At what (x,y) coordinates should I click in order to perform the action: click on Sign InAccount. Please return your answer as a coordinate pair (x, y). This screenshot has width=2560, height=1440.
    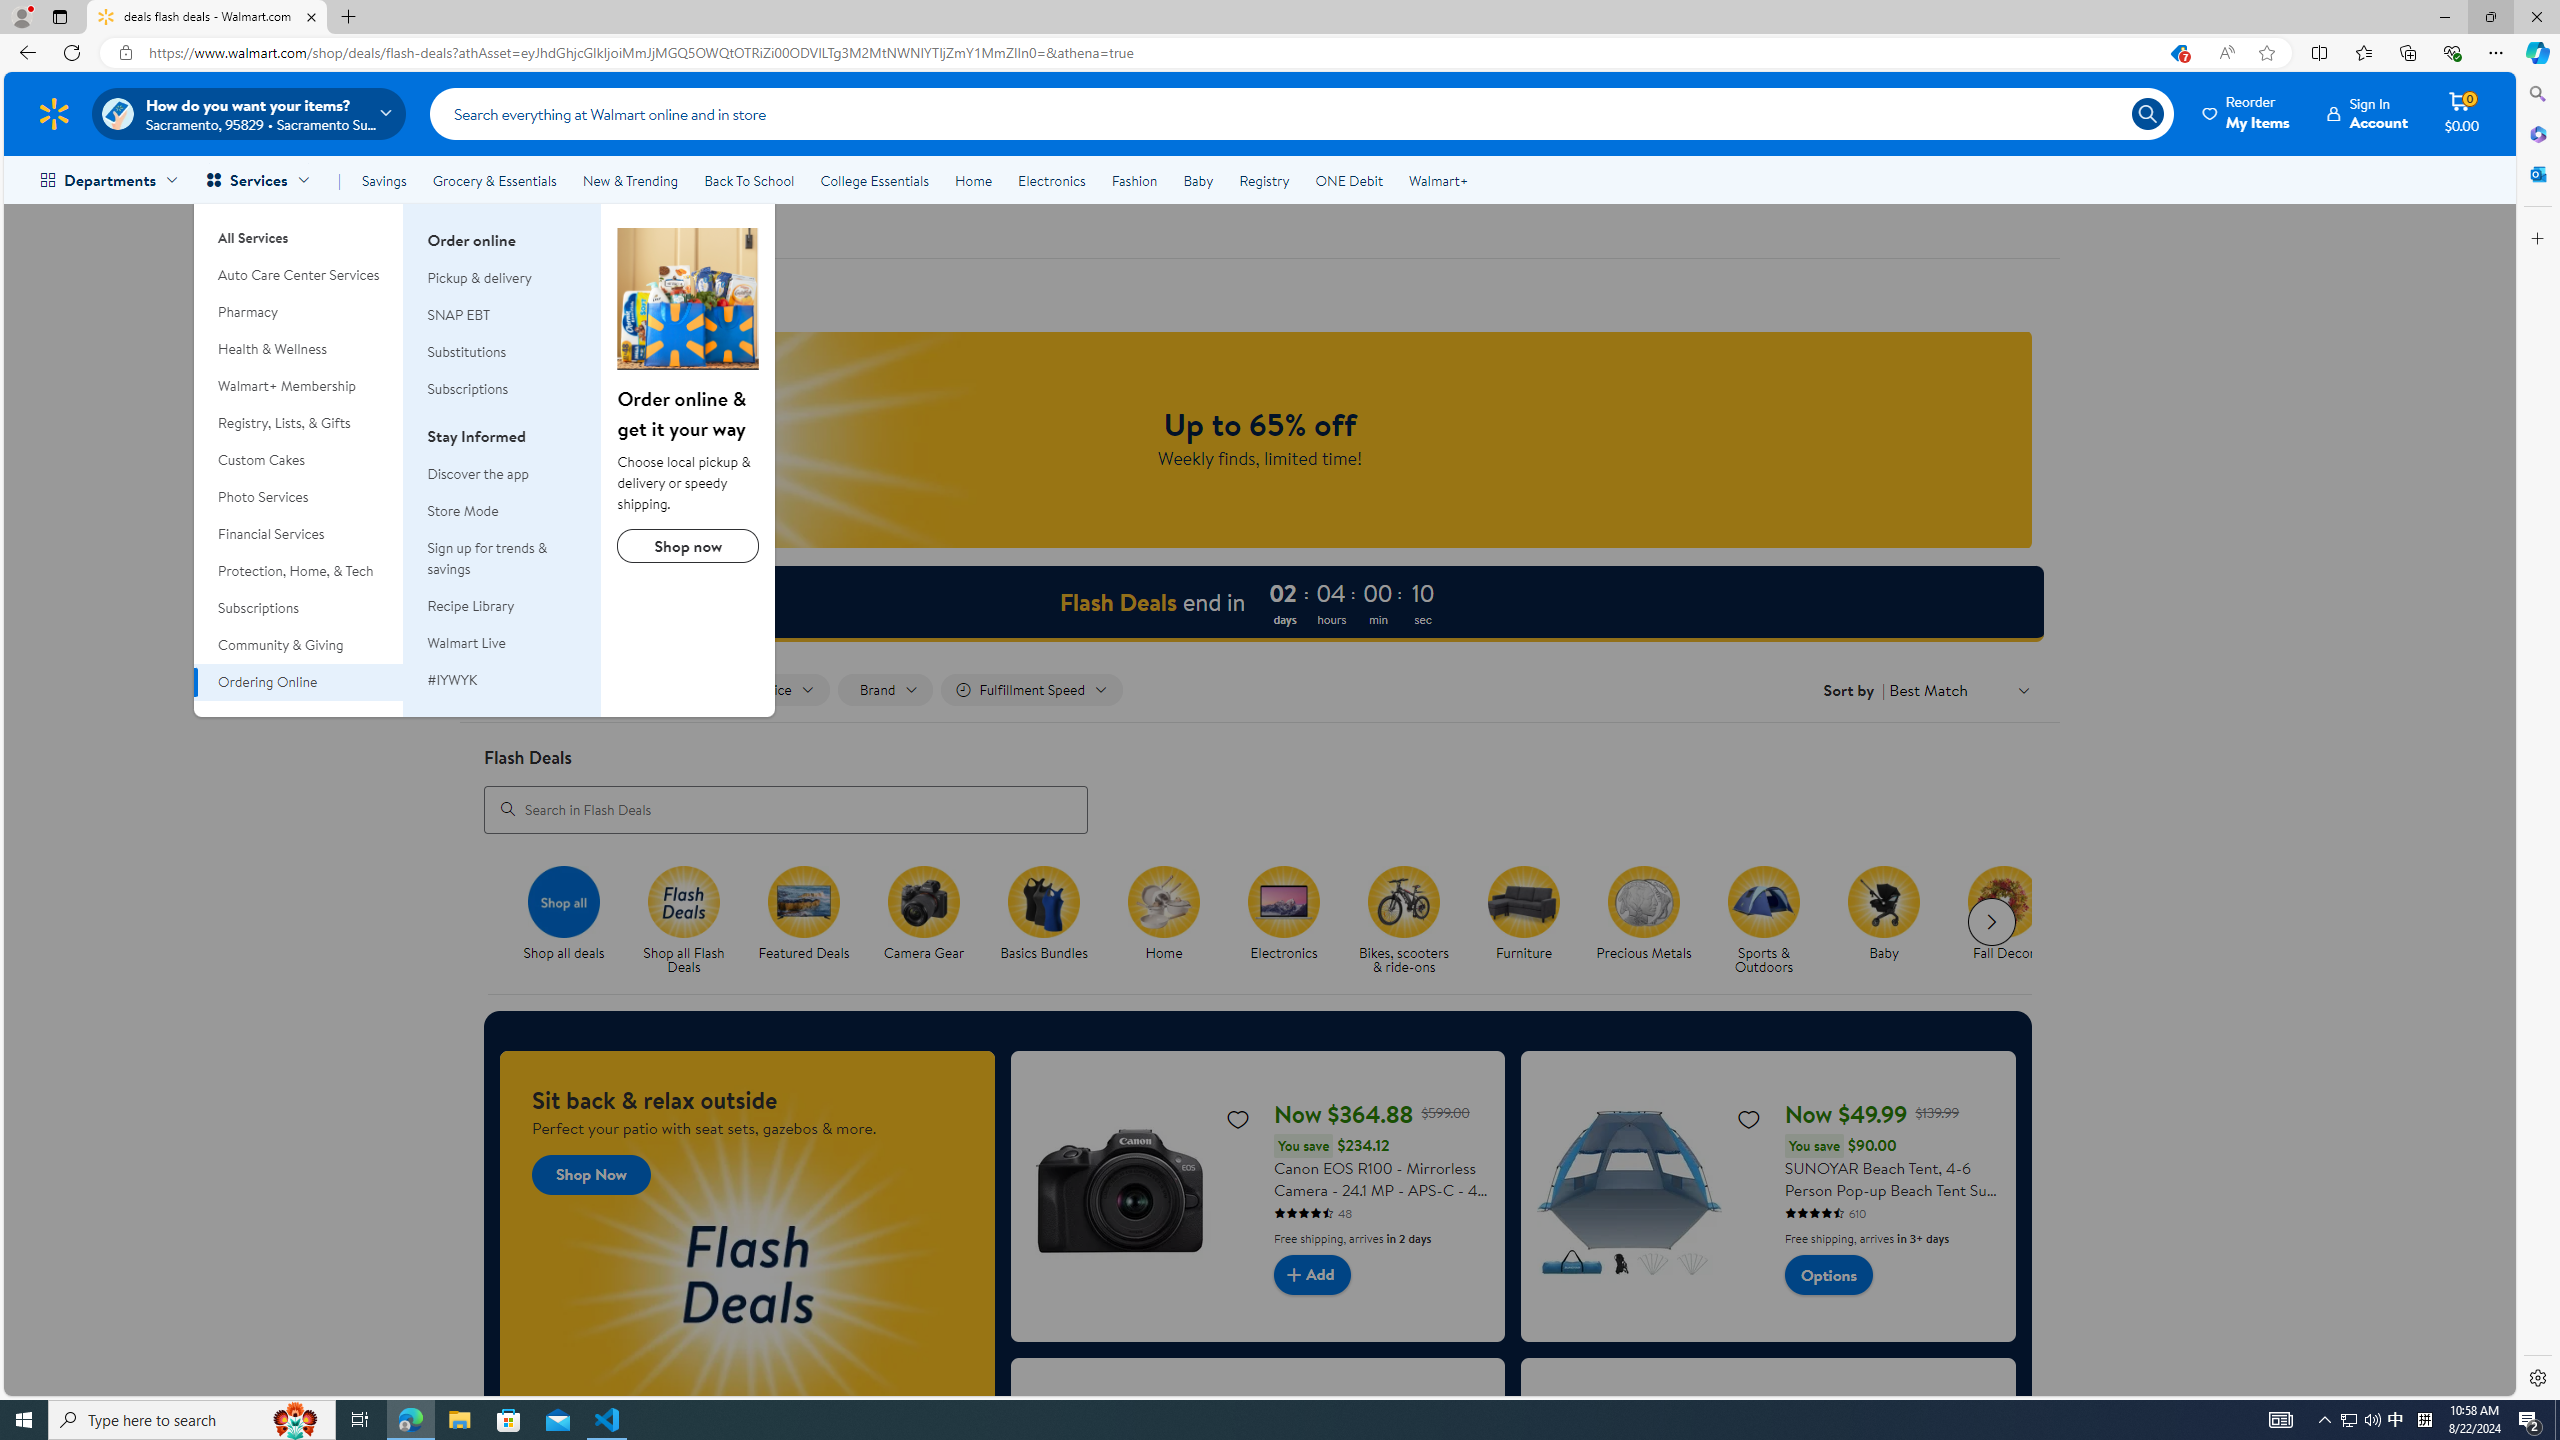
    Looking at the image, I should click on (2369, 113).